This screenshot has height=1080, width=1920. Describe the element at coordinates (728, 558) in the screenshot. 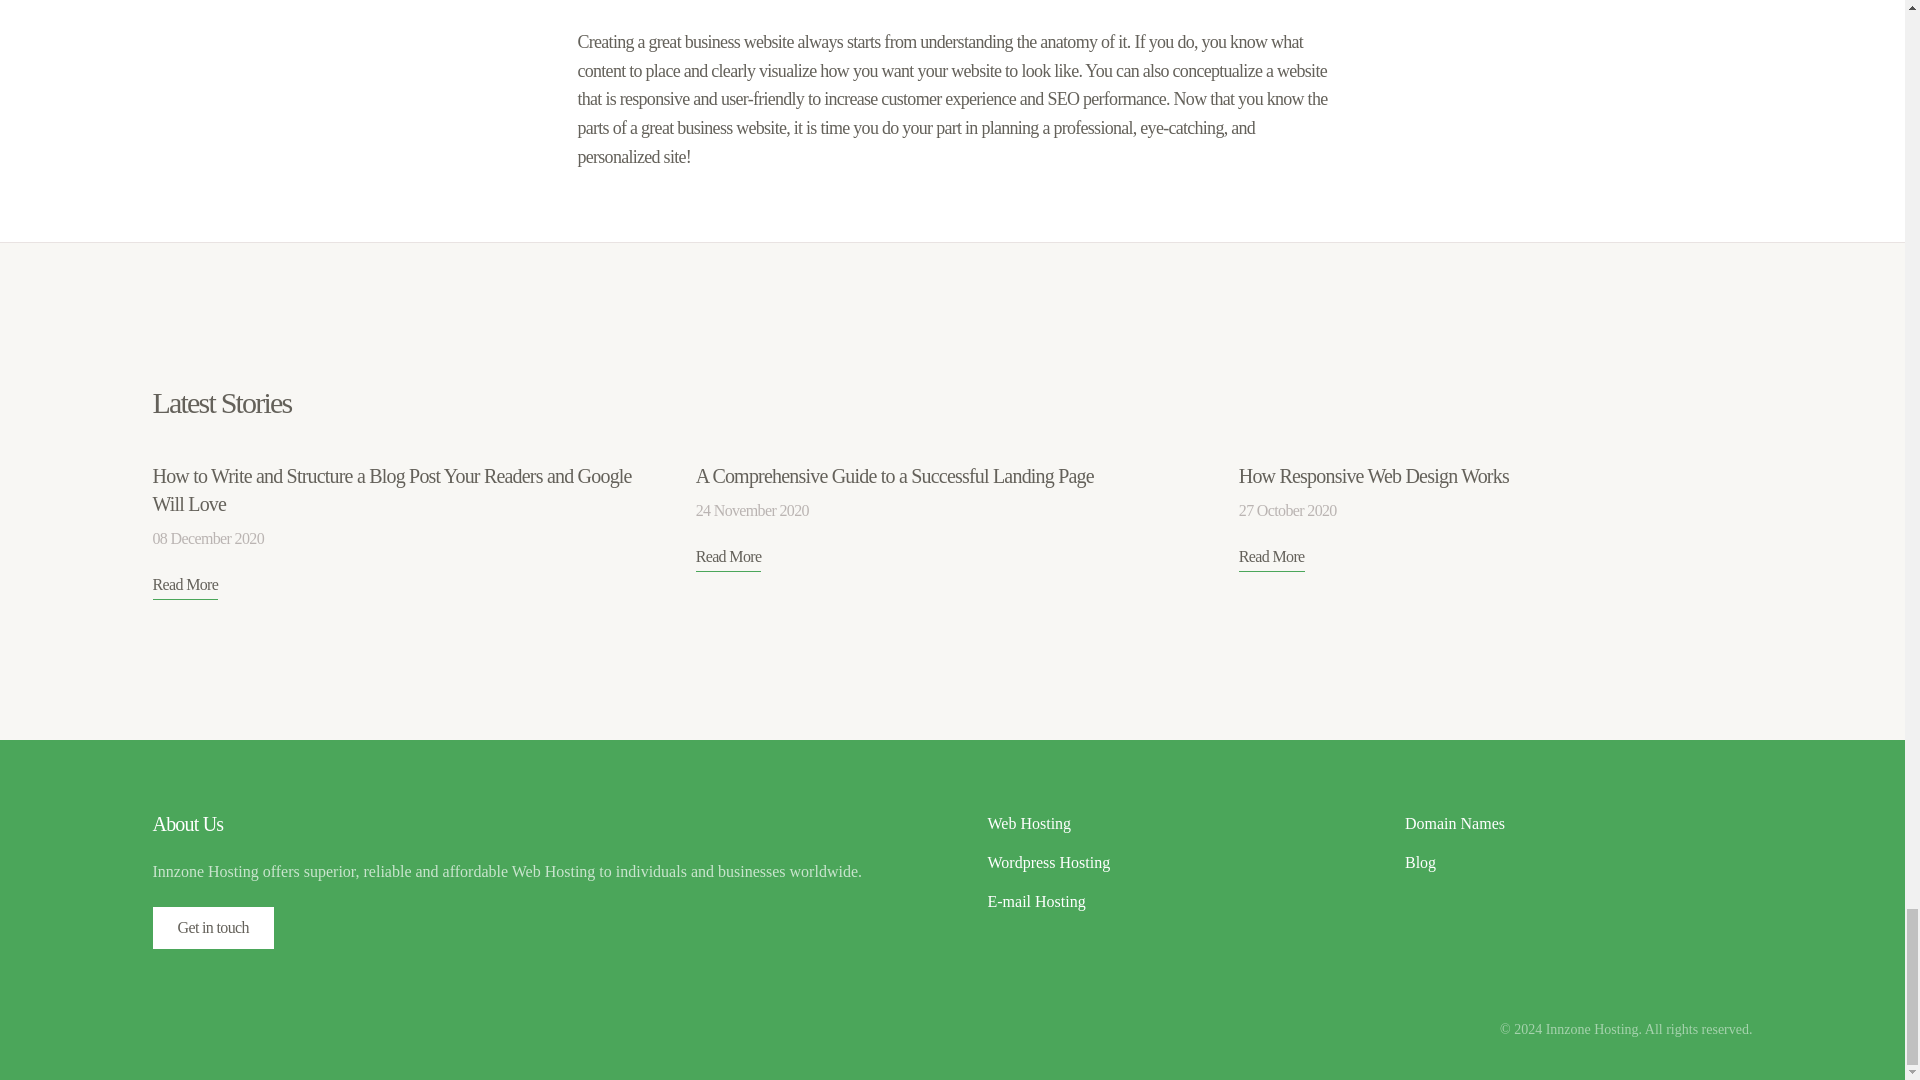

I see `Read More` at that location.